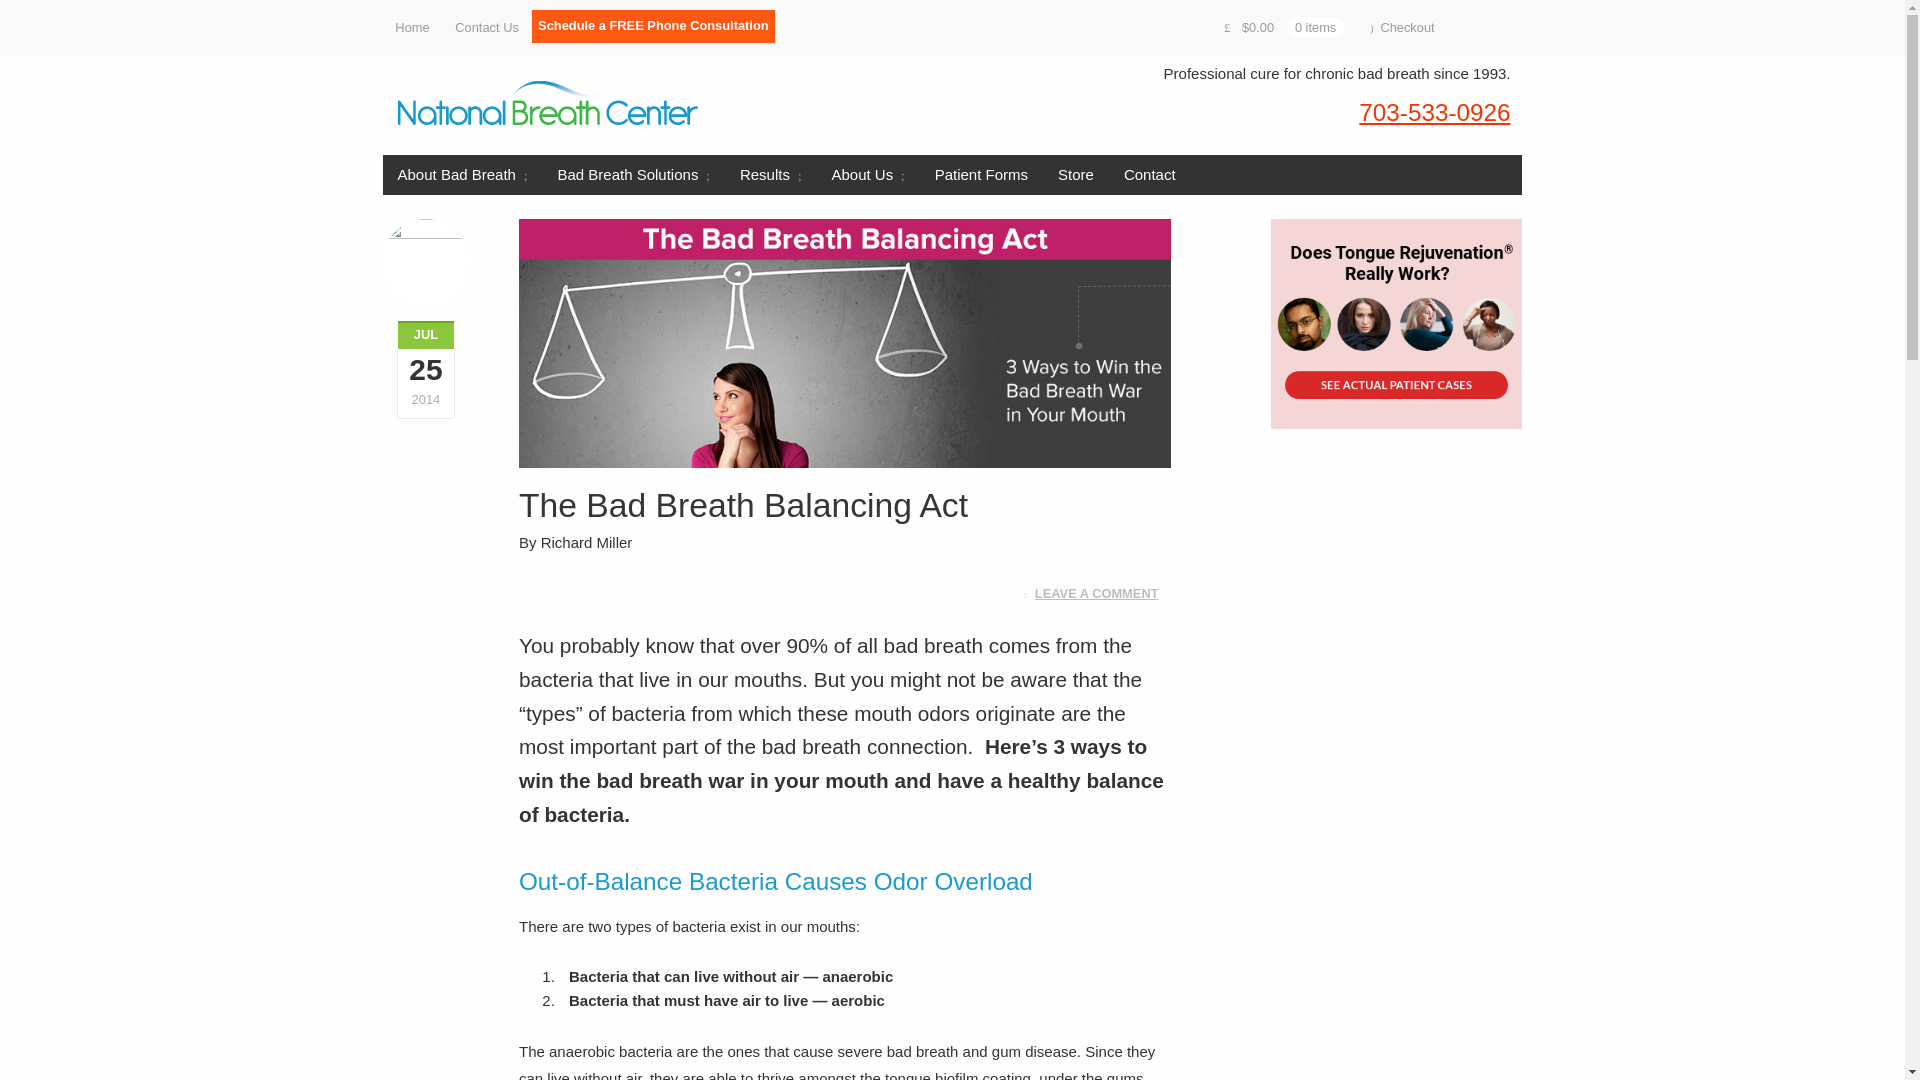 Image resolution: width=1920 pixels, height=1080 pixels. I want to click on Contact Us, so click(486, 28).